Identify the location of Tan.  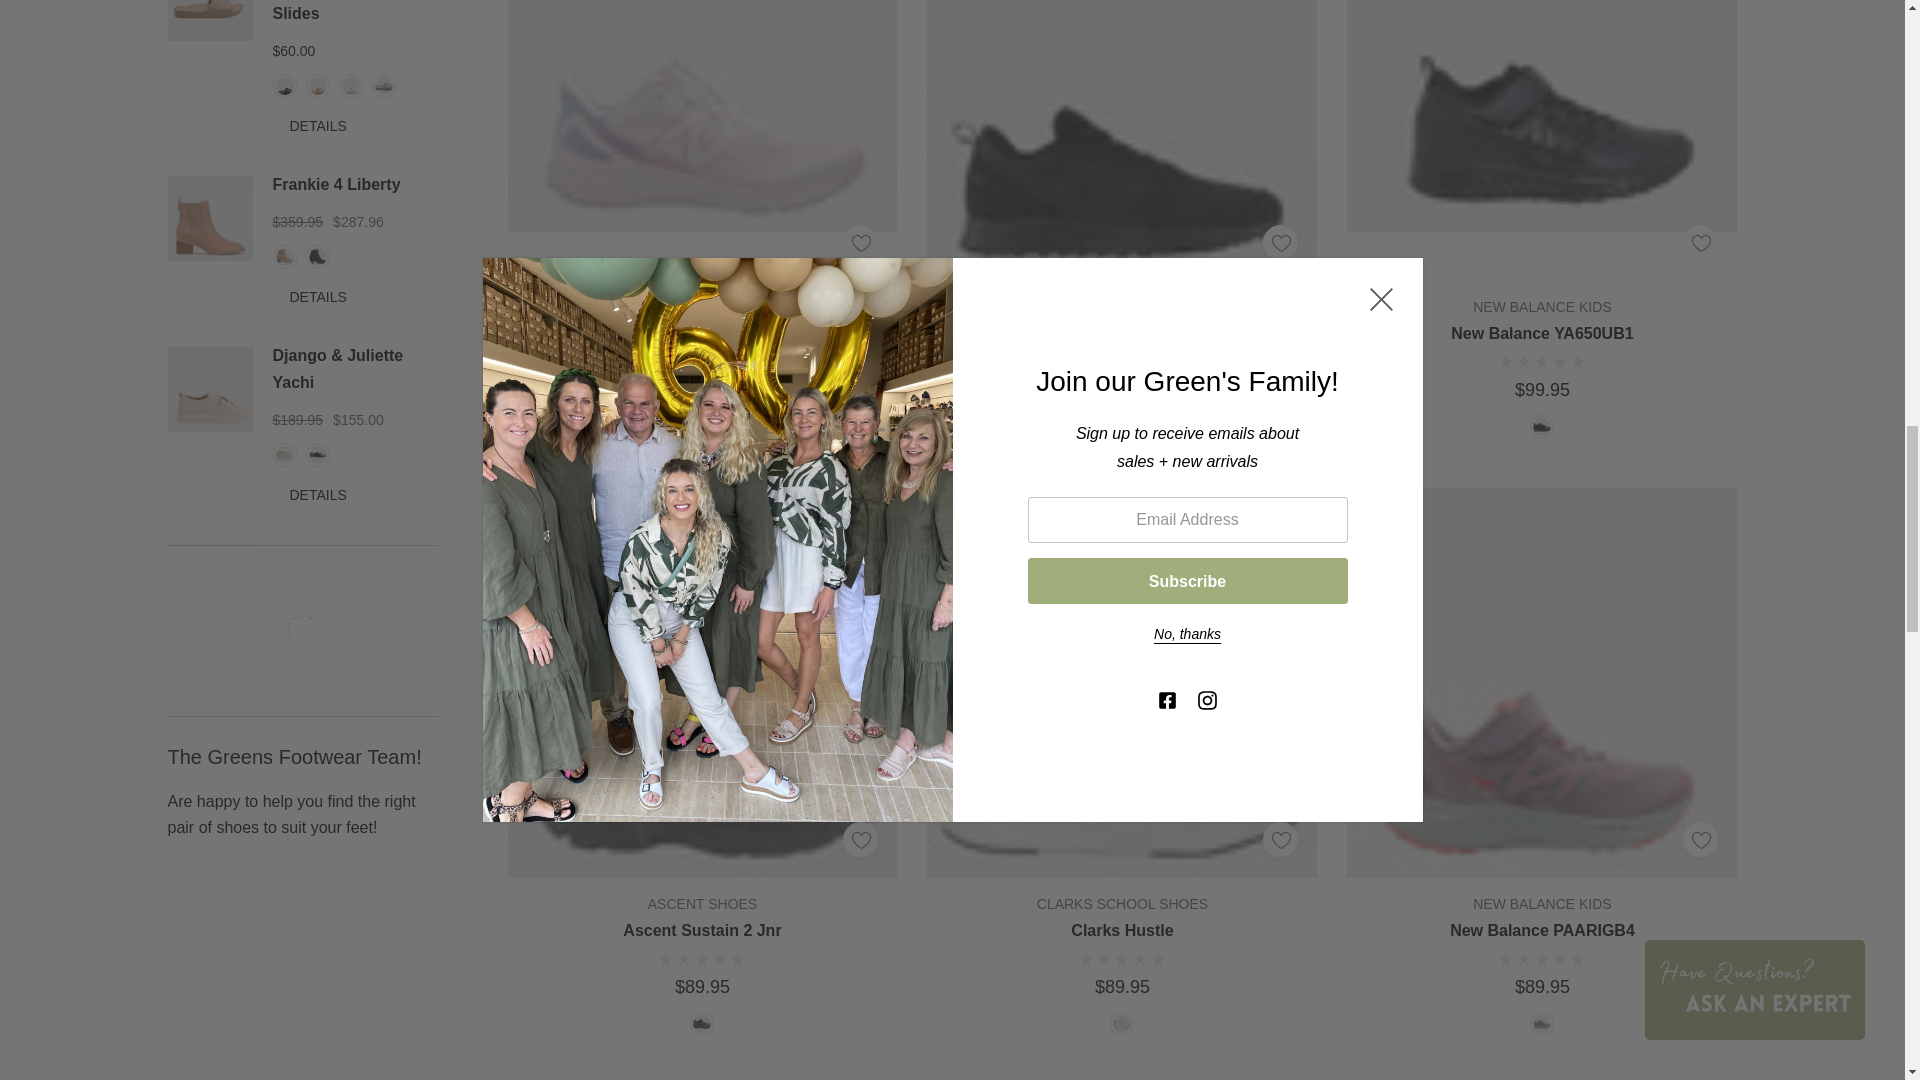
(318, 86).